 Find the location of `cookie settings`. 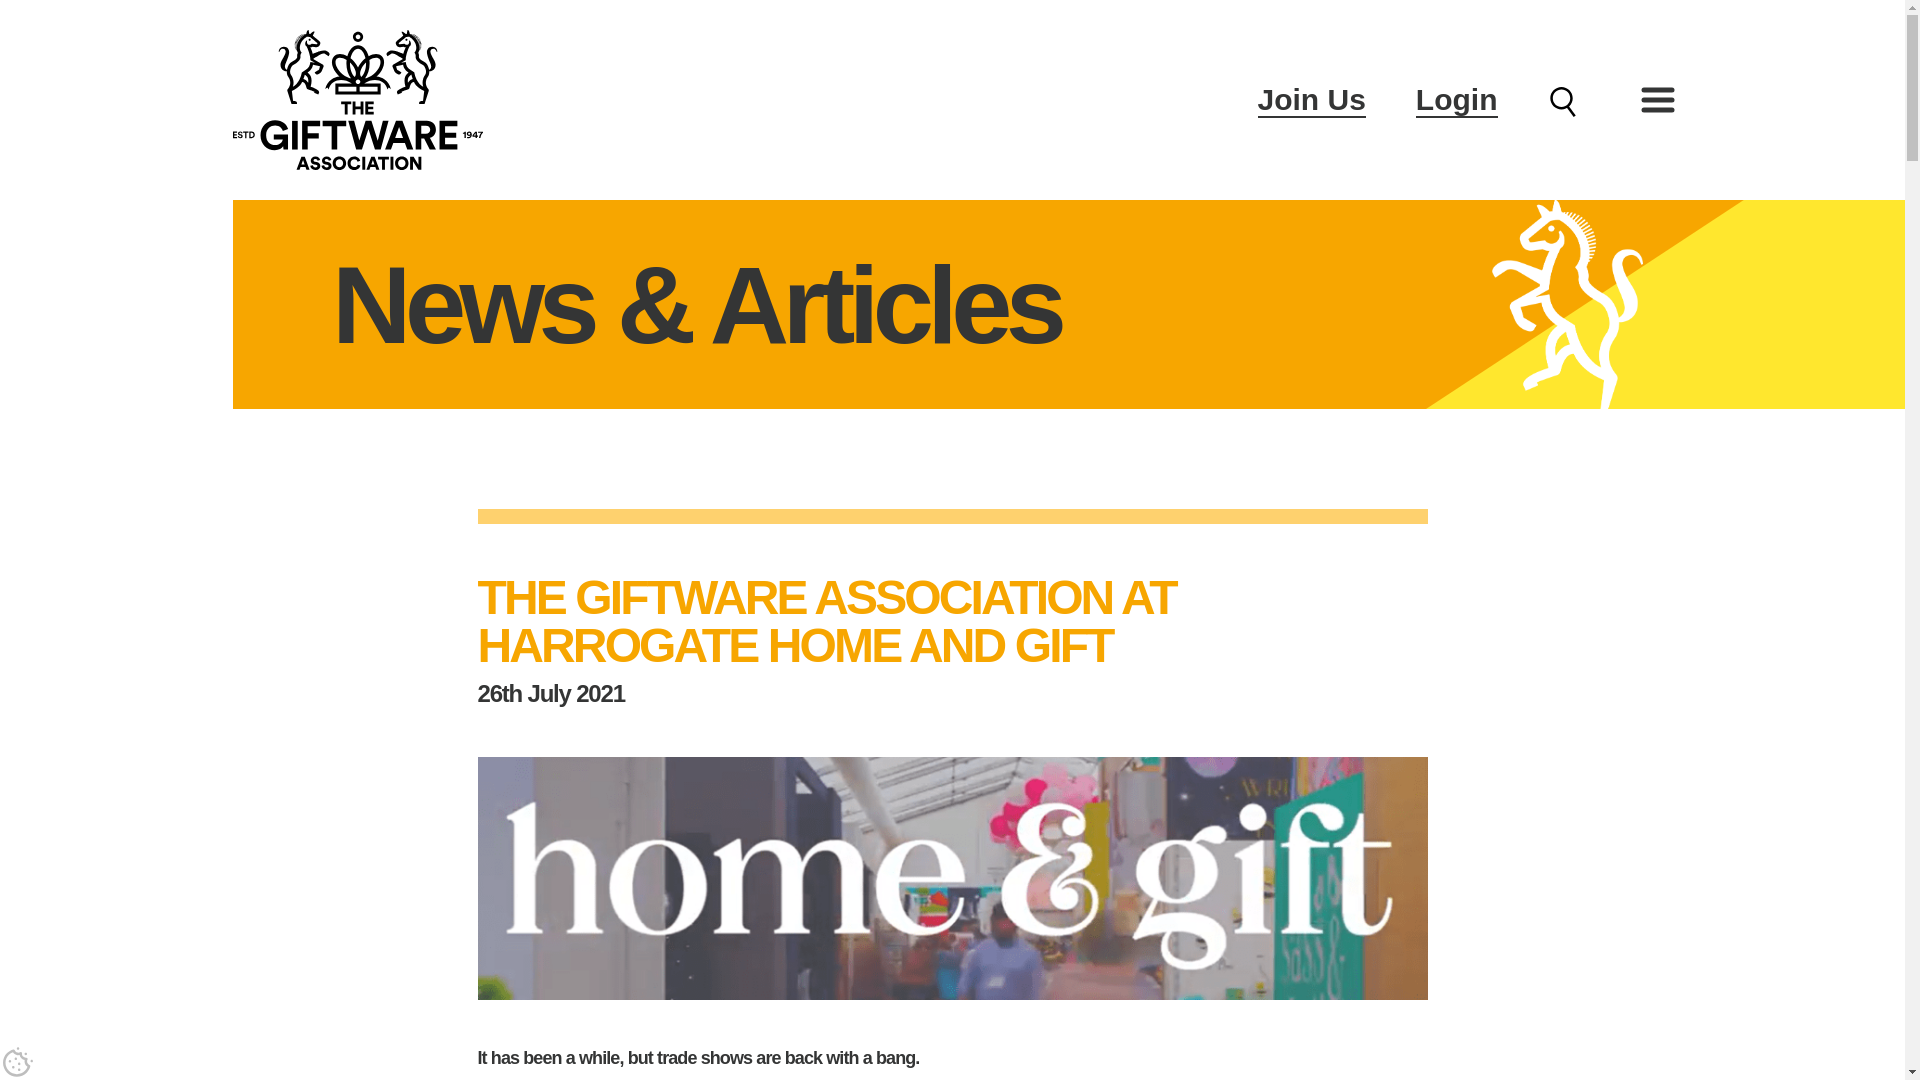

cookie settings is located at coordinates (18, 1062).